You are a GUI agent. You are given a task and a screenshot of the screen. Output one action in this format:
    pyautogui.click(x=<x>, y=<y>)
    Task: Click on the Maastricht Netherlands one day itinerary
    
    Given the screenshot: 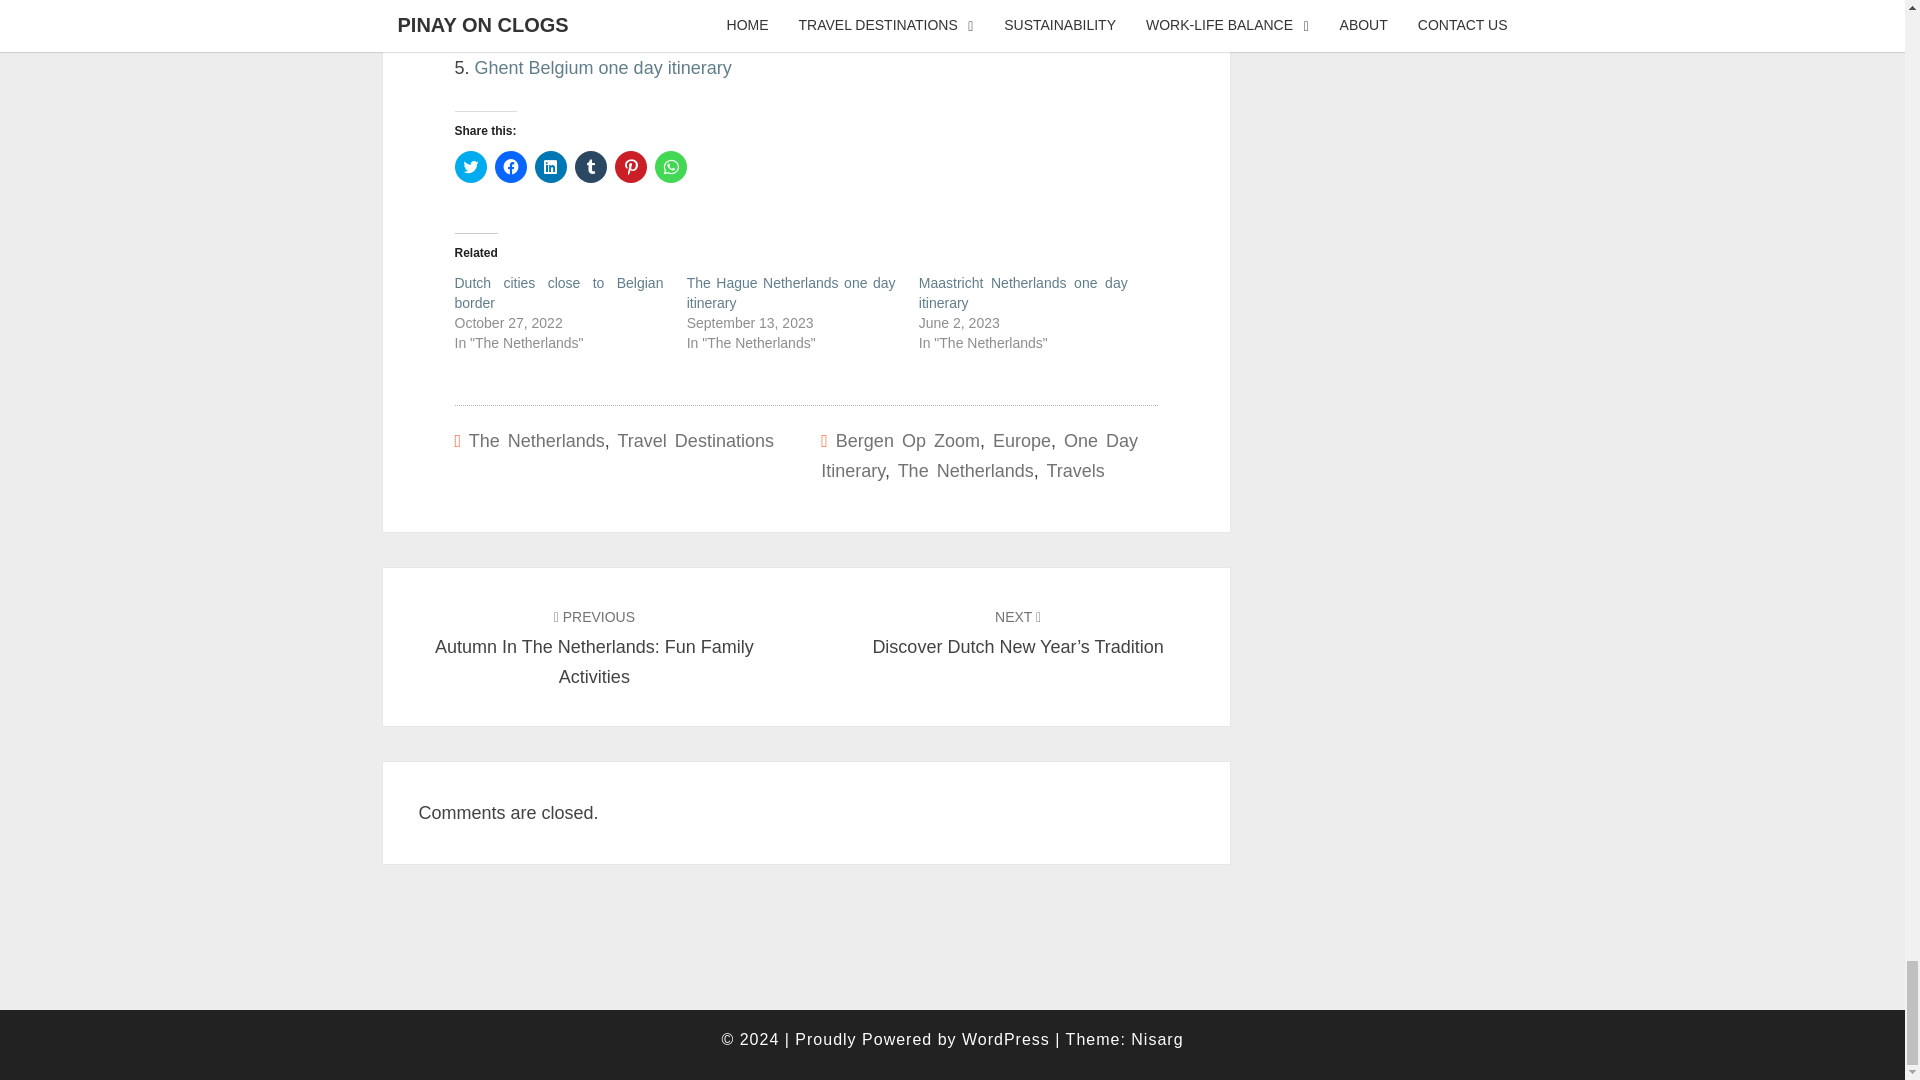 What is the action you would take?
    pyautogui.click(x=1024, y=293)
    